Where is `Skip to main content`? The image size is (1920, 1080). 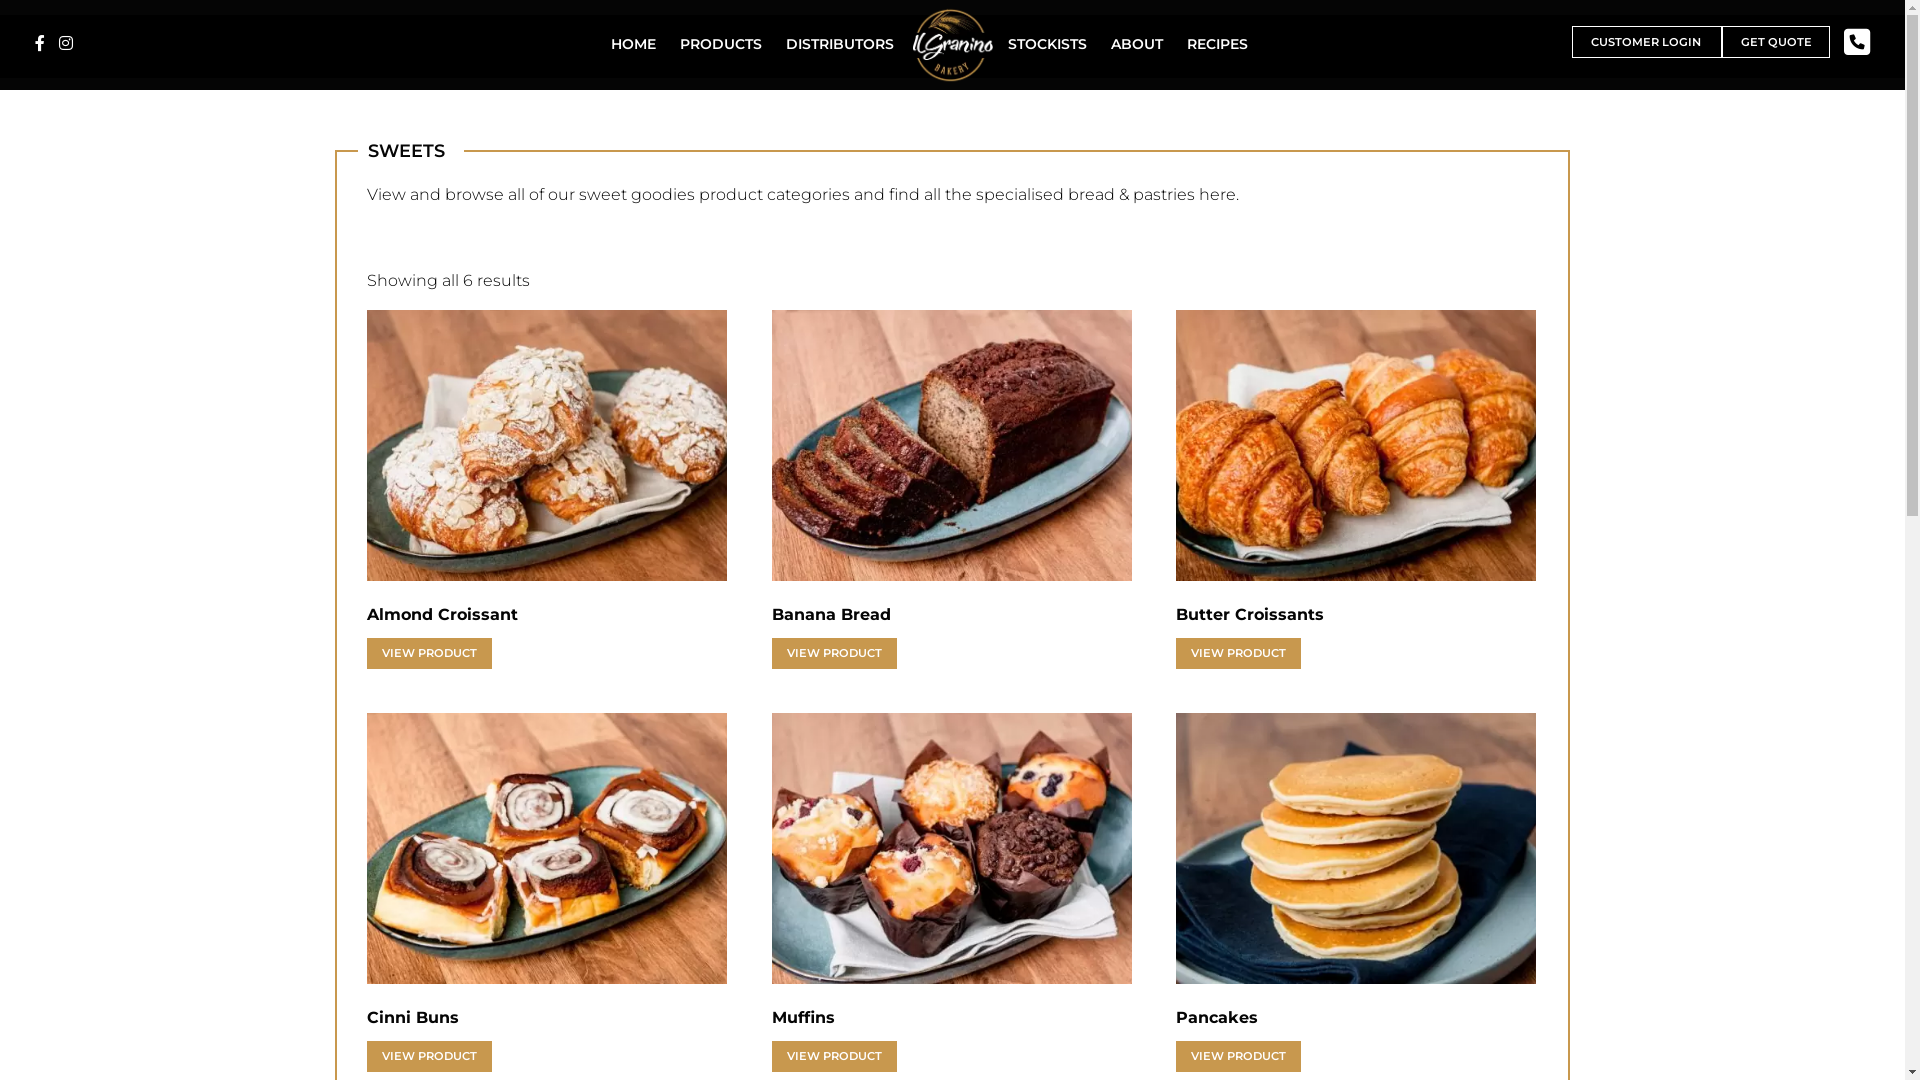 Skip to main content is located at coordinates (0, 0).